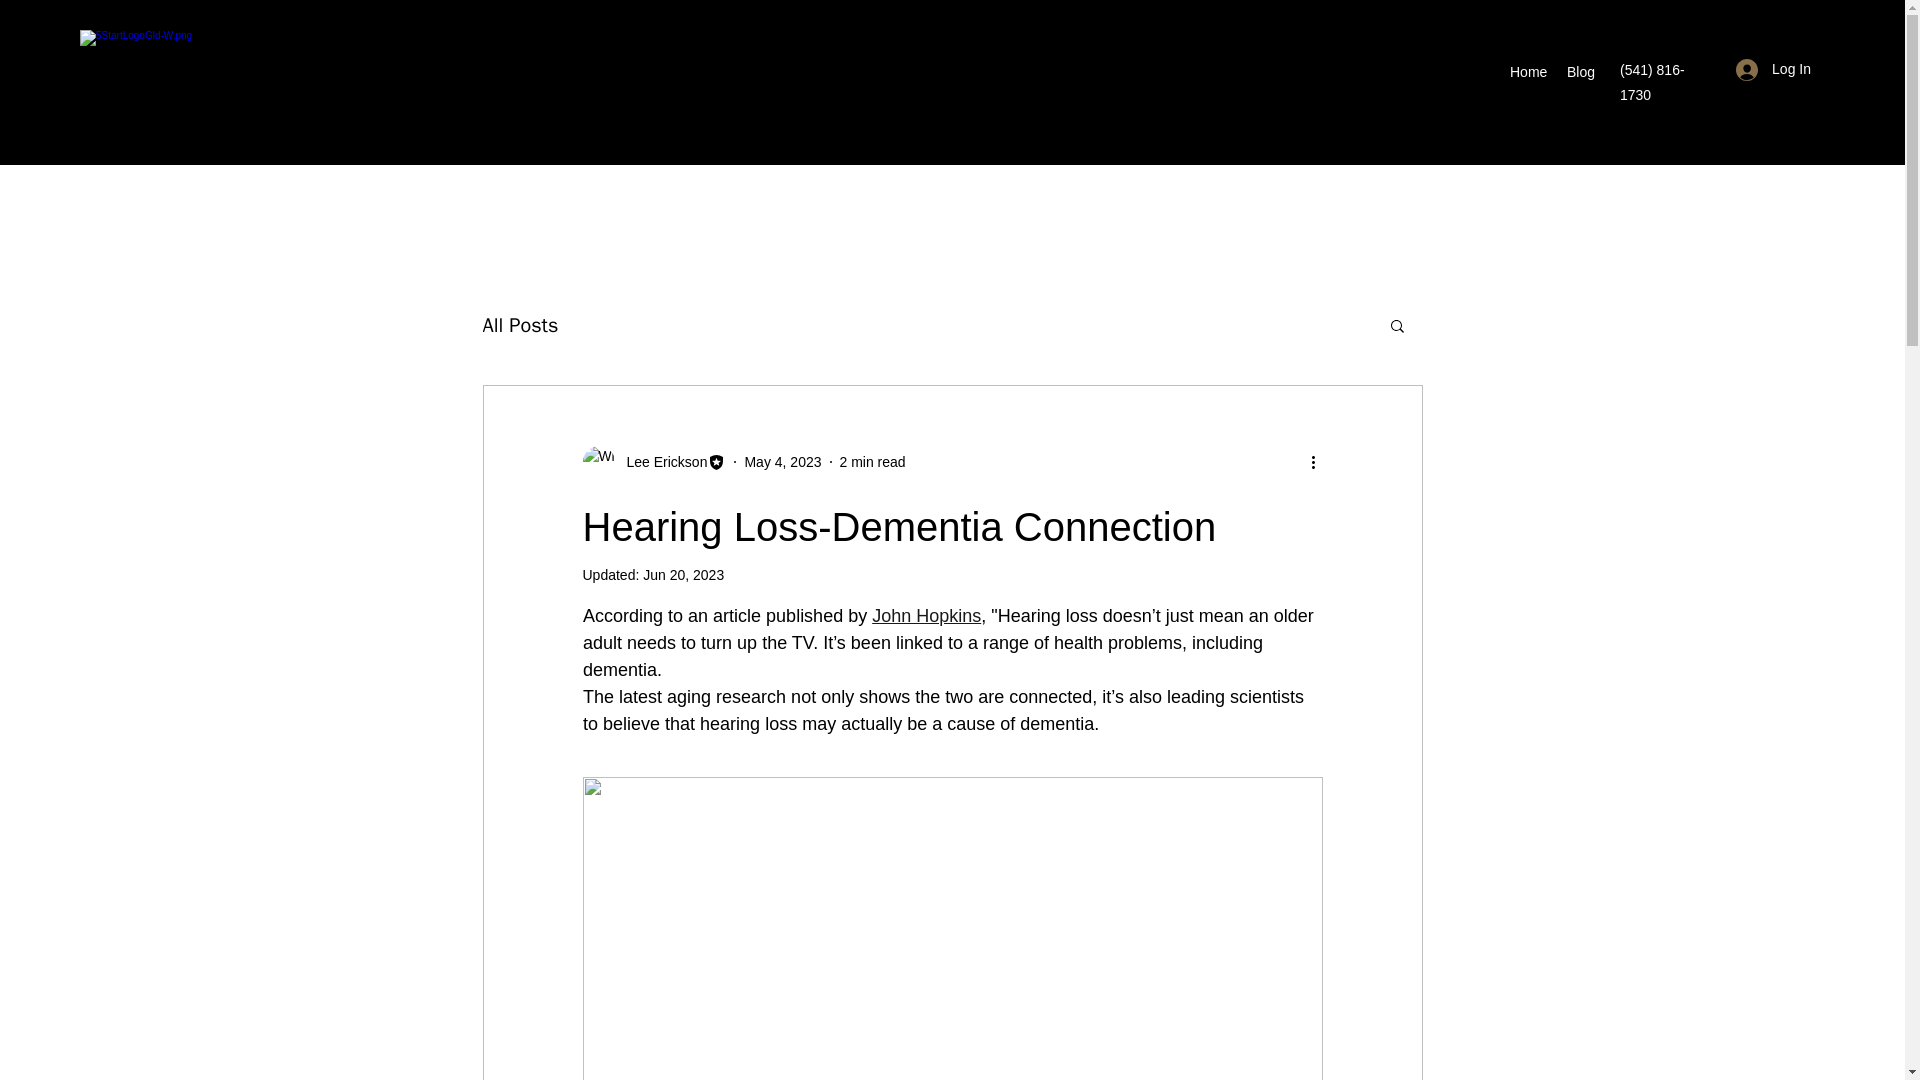 This screenshot has height=1080, width=1920. I want to click on All Posts, so click(520, 326).